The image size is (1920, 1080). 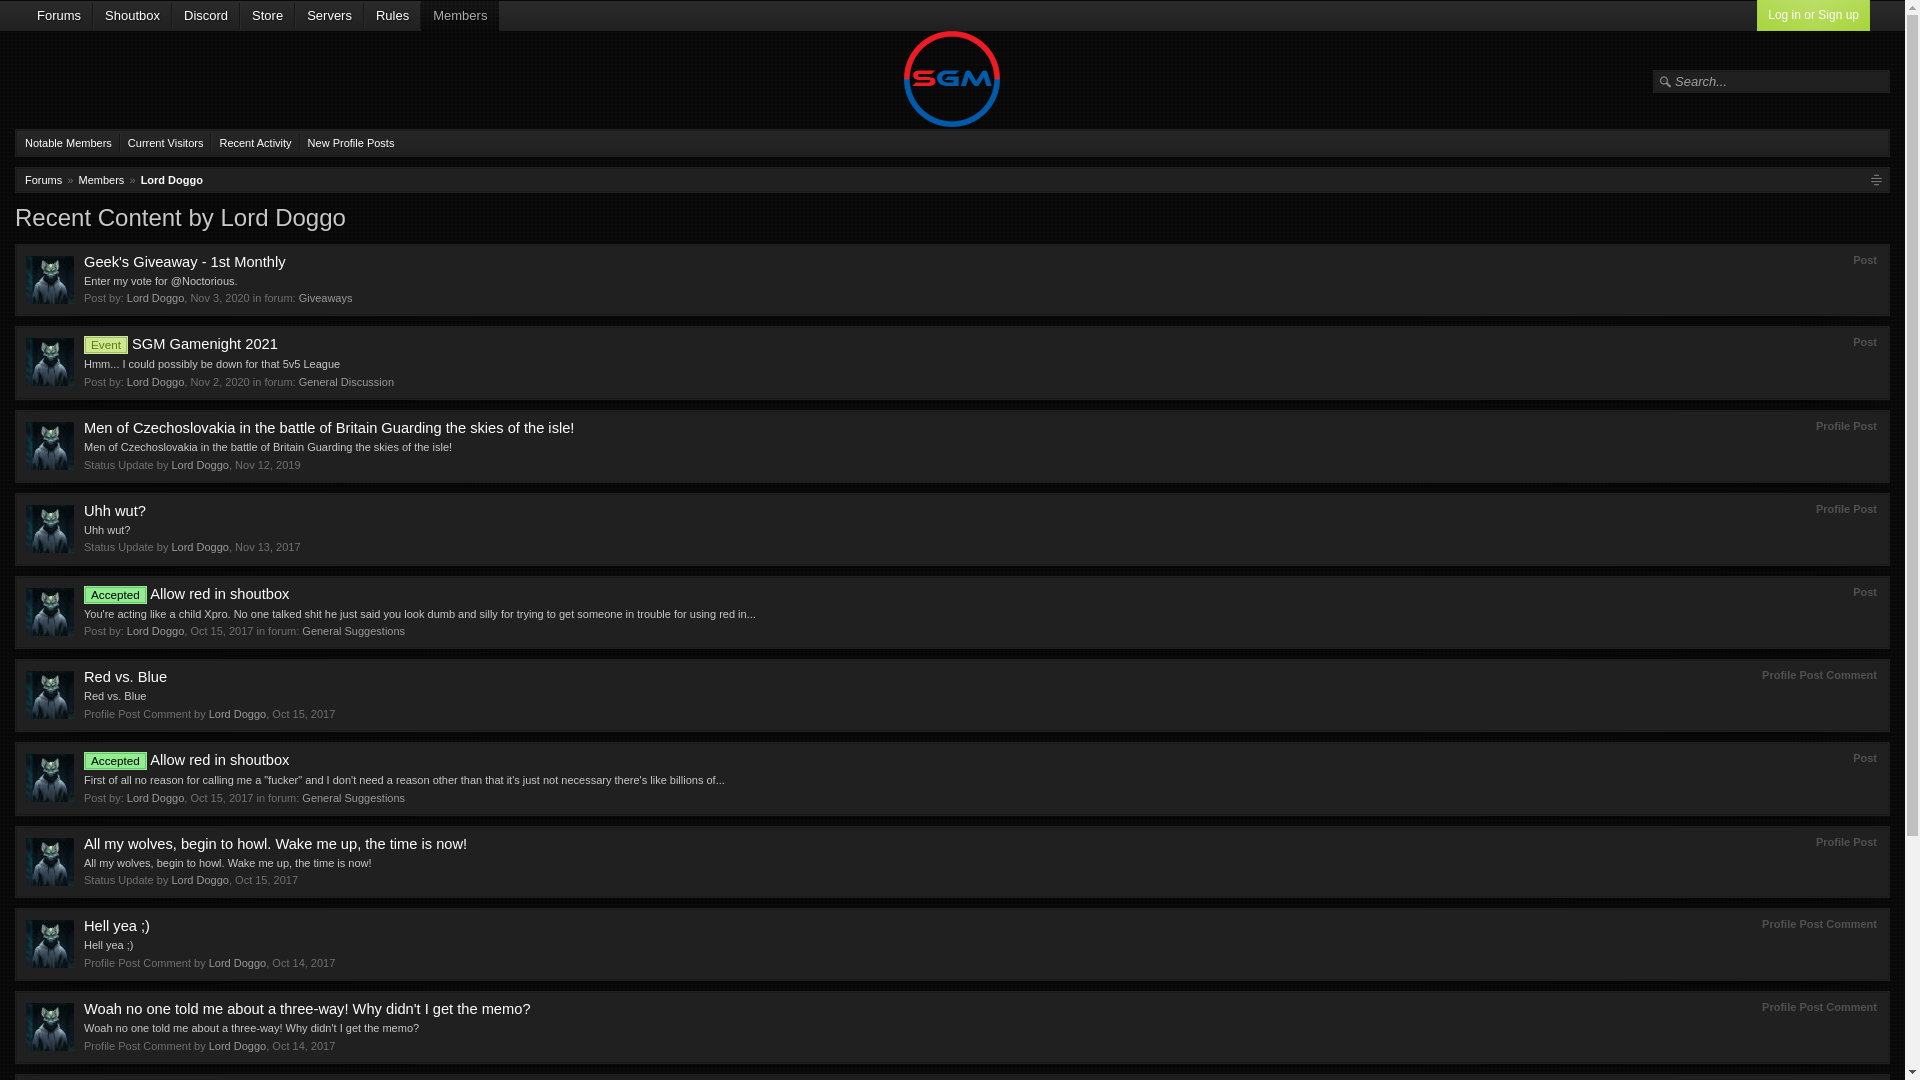 I want to click on Lord Doggo, so click(x=155, y=297).